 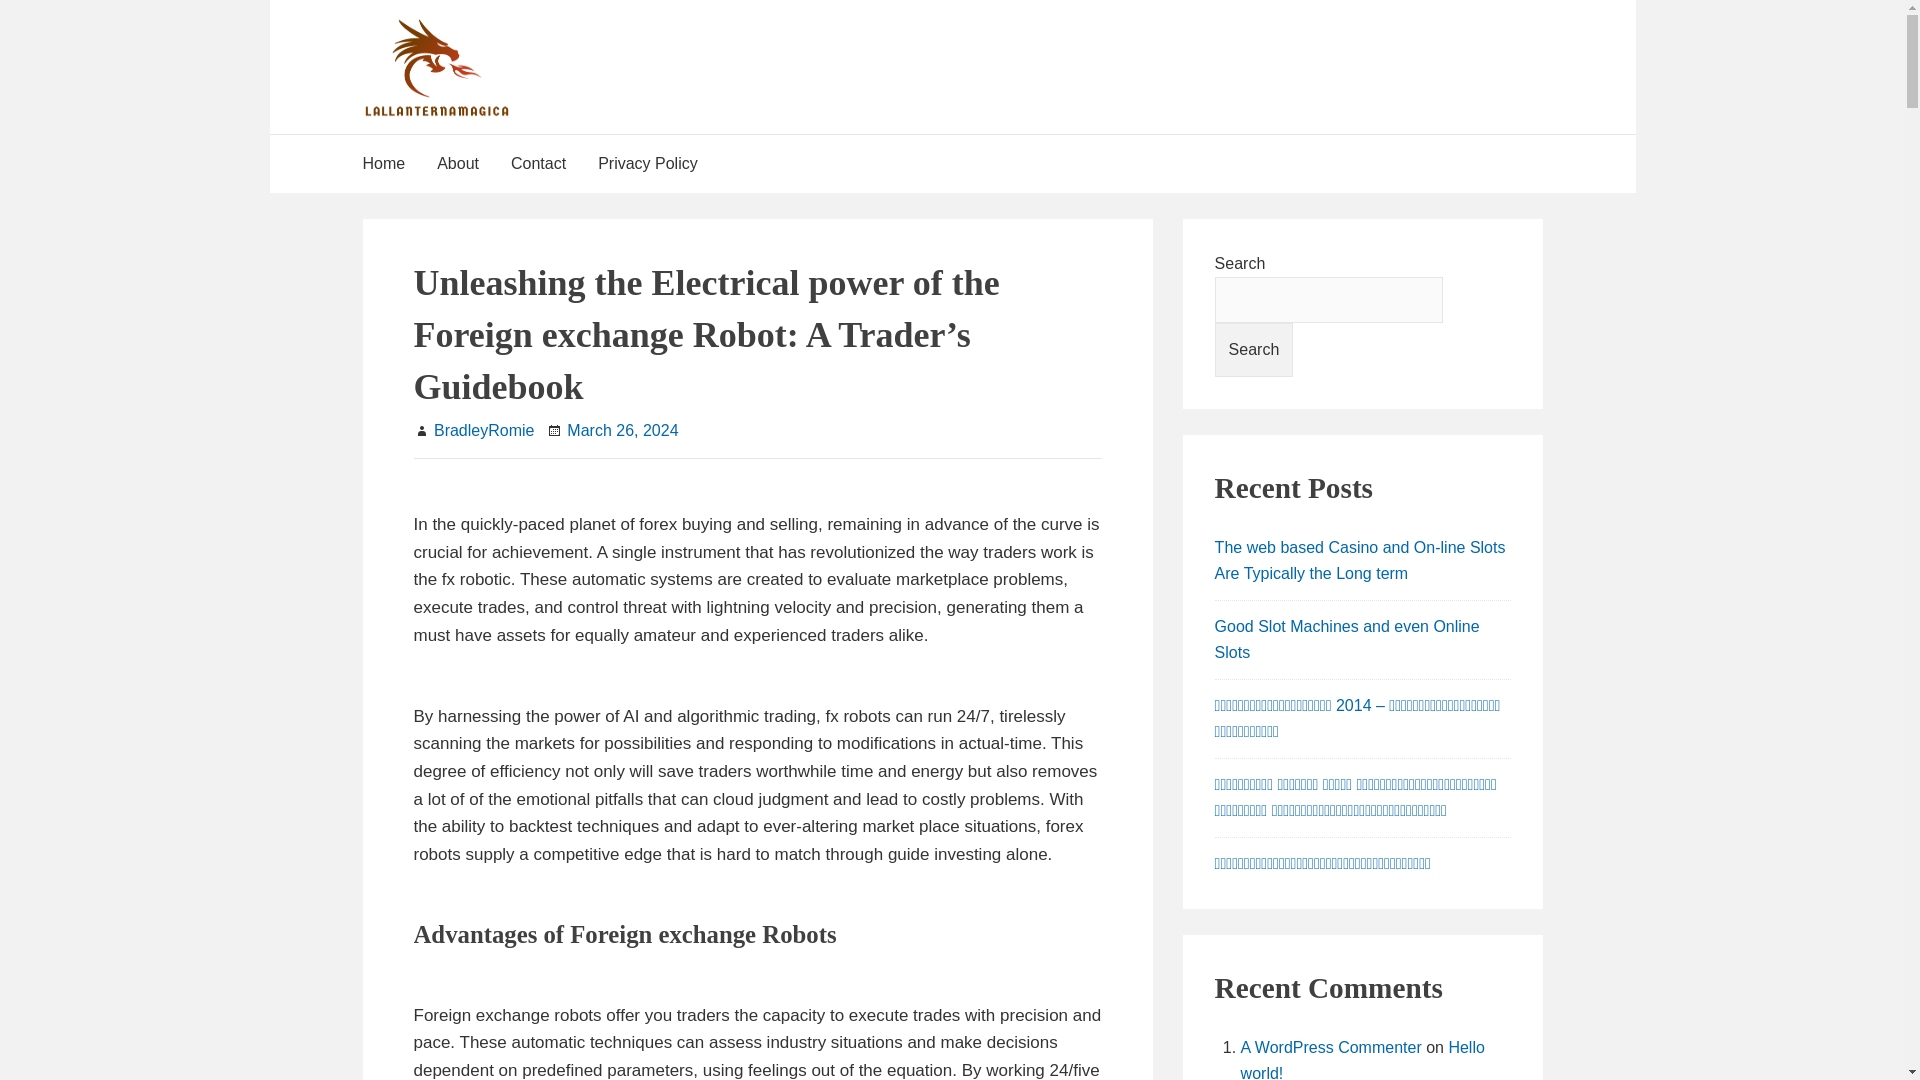 I want to click on A WordPress Commenter, so click(x=1331, y=1047).